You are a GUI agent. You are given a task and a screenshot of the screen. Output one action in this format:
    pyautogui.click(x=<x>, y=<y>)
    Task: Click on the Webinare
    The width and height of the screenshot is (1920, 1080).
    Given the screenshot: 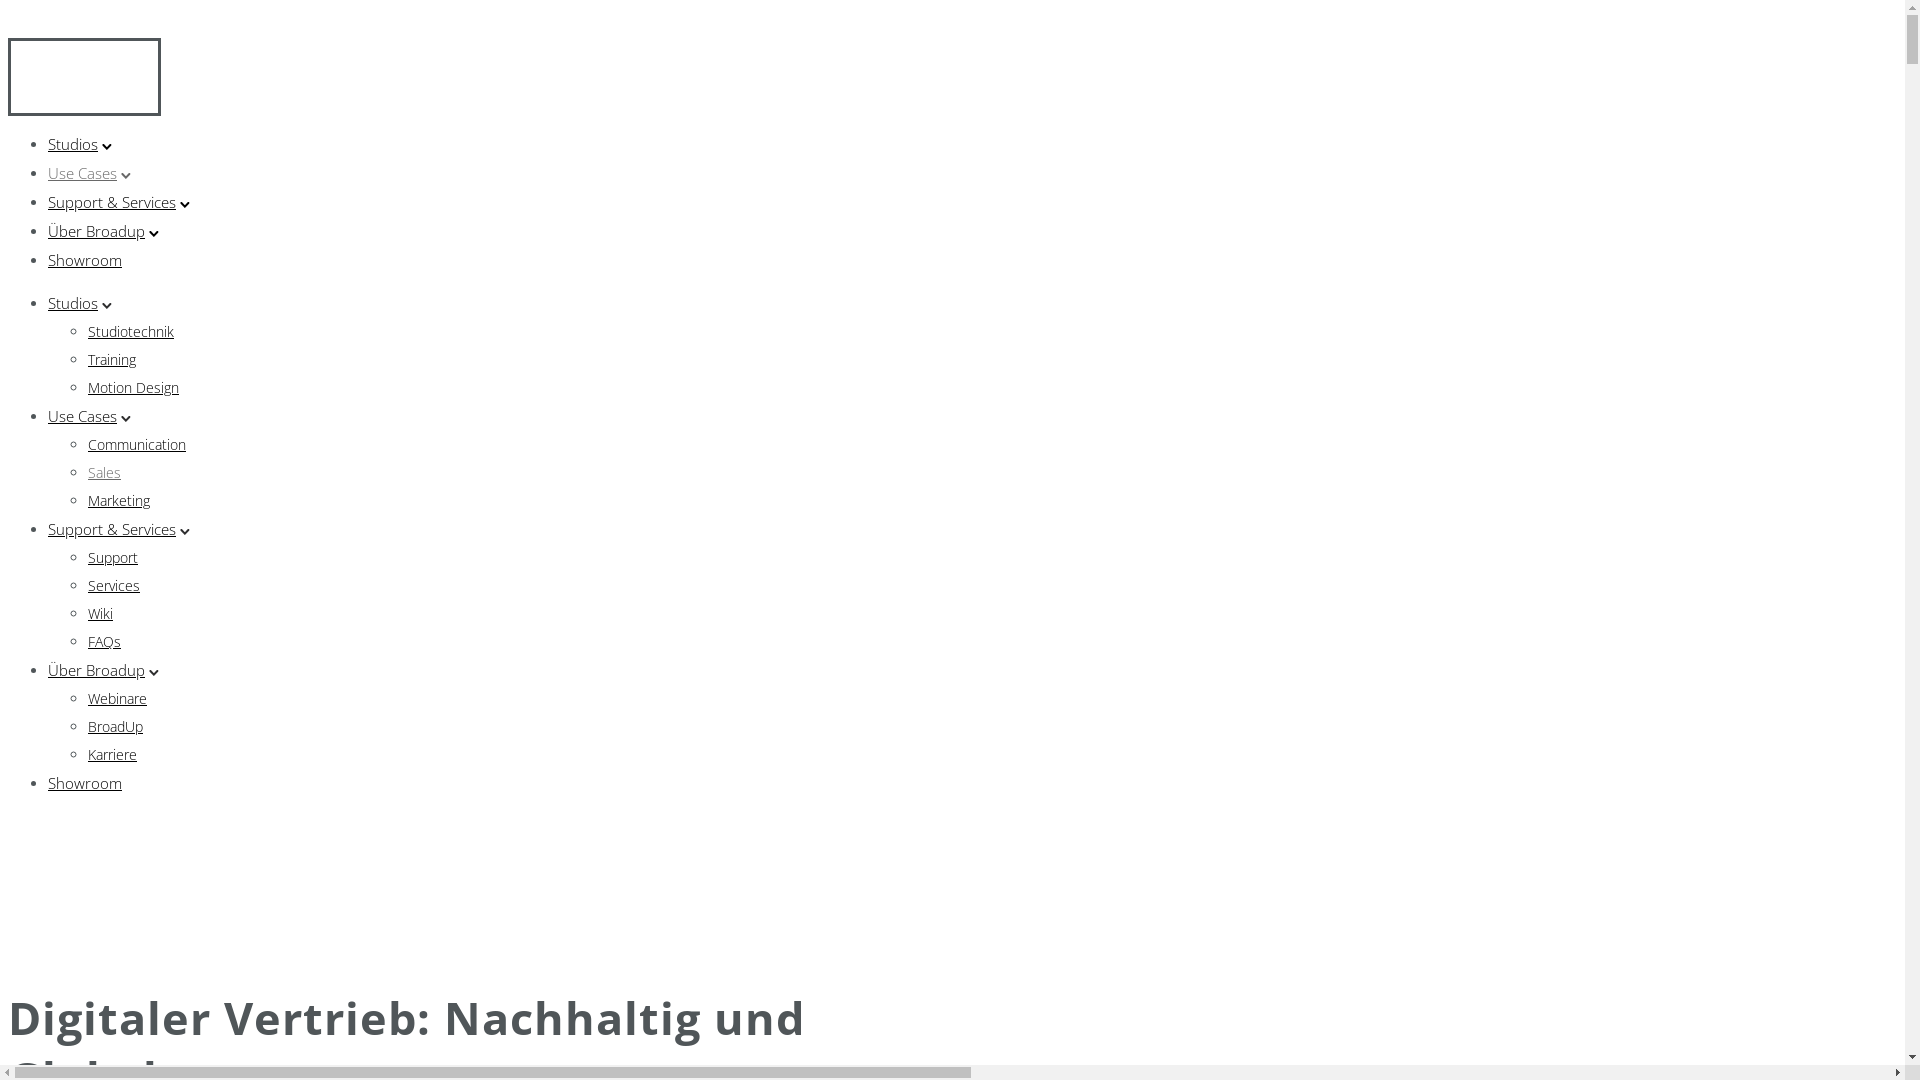 What is the action you would take?
    pyautogui.click(x=118, y=698)
    